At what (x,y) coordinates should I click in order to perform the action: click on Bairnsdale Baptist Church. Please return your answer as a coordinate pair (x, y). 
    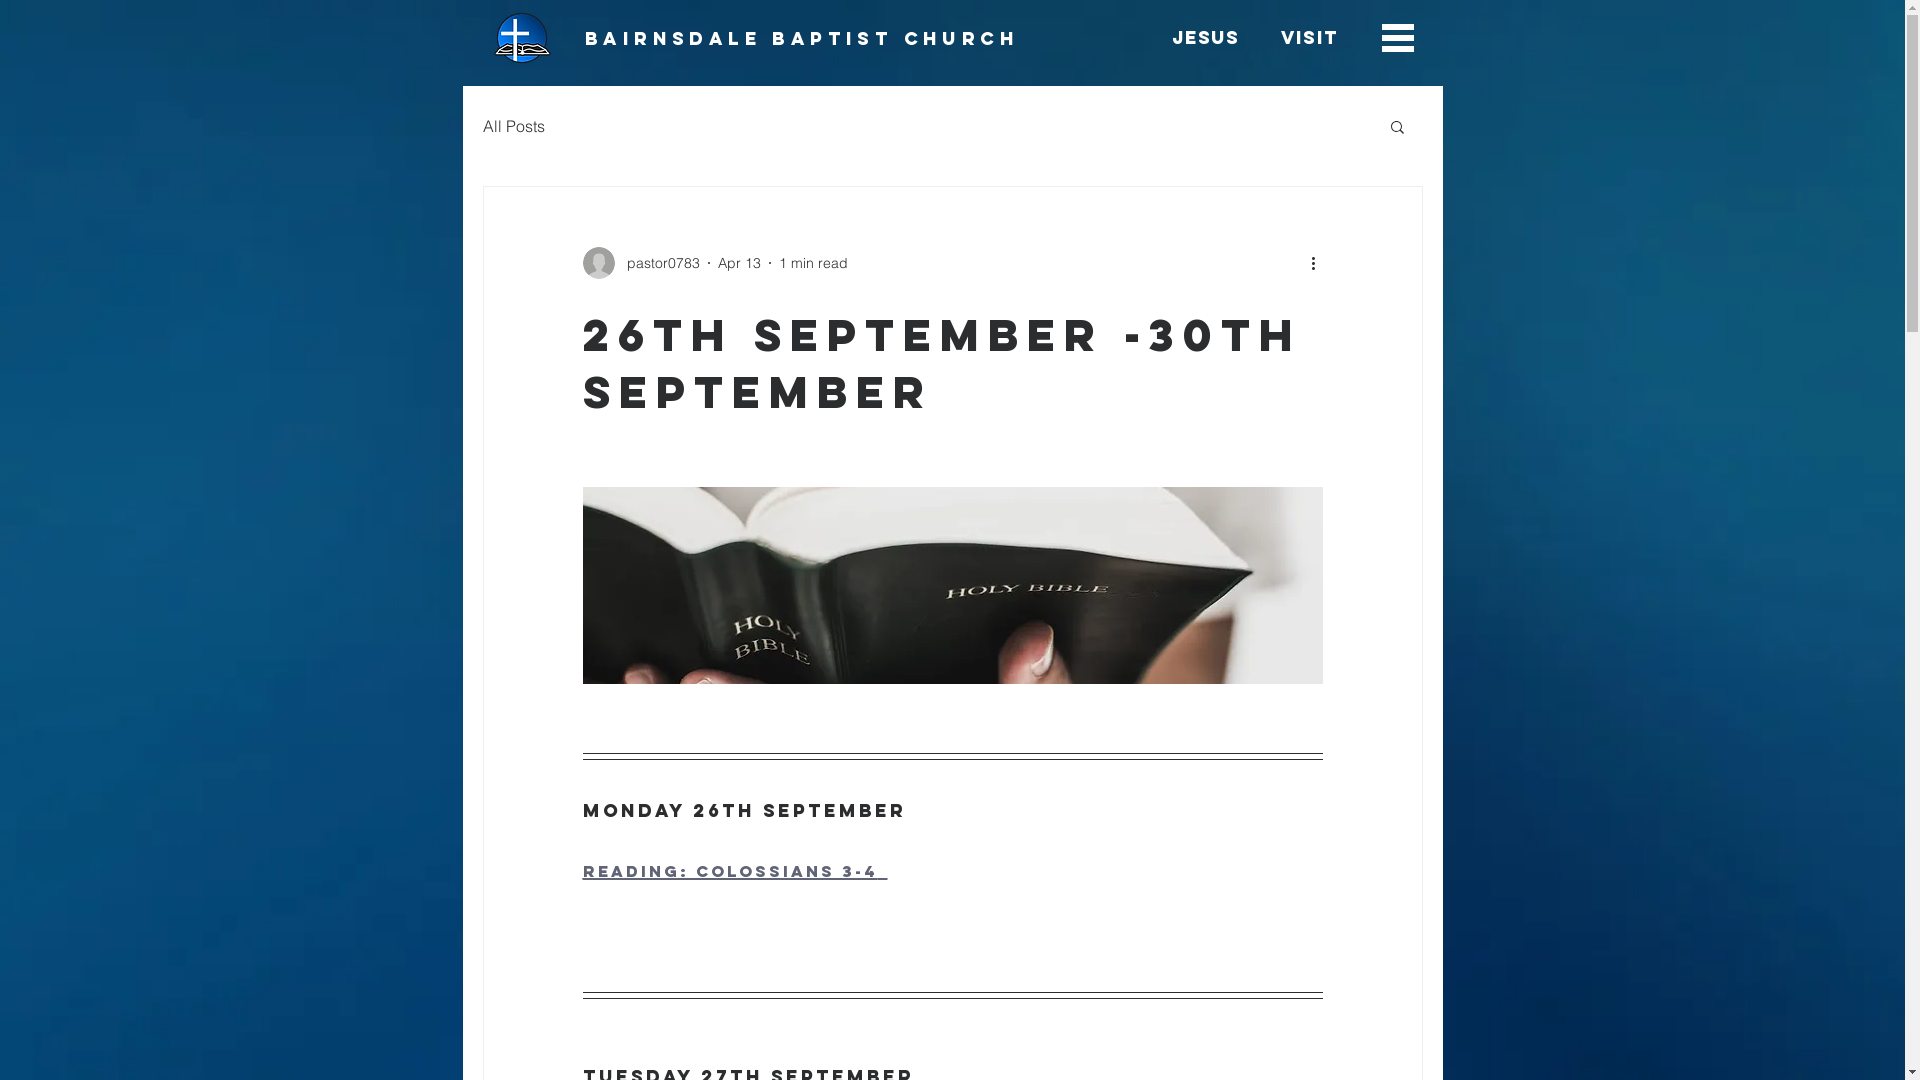
    Looking at the image, I should click on (802, 38).